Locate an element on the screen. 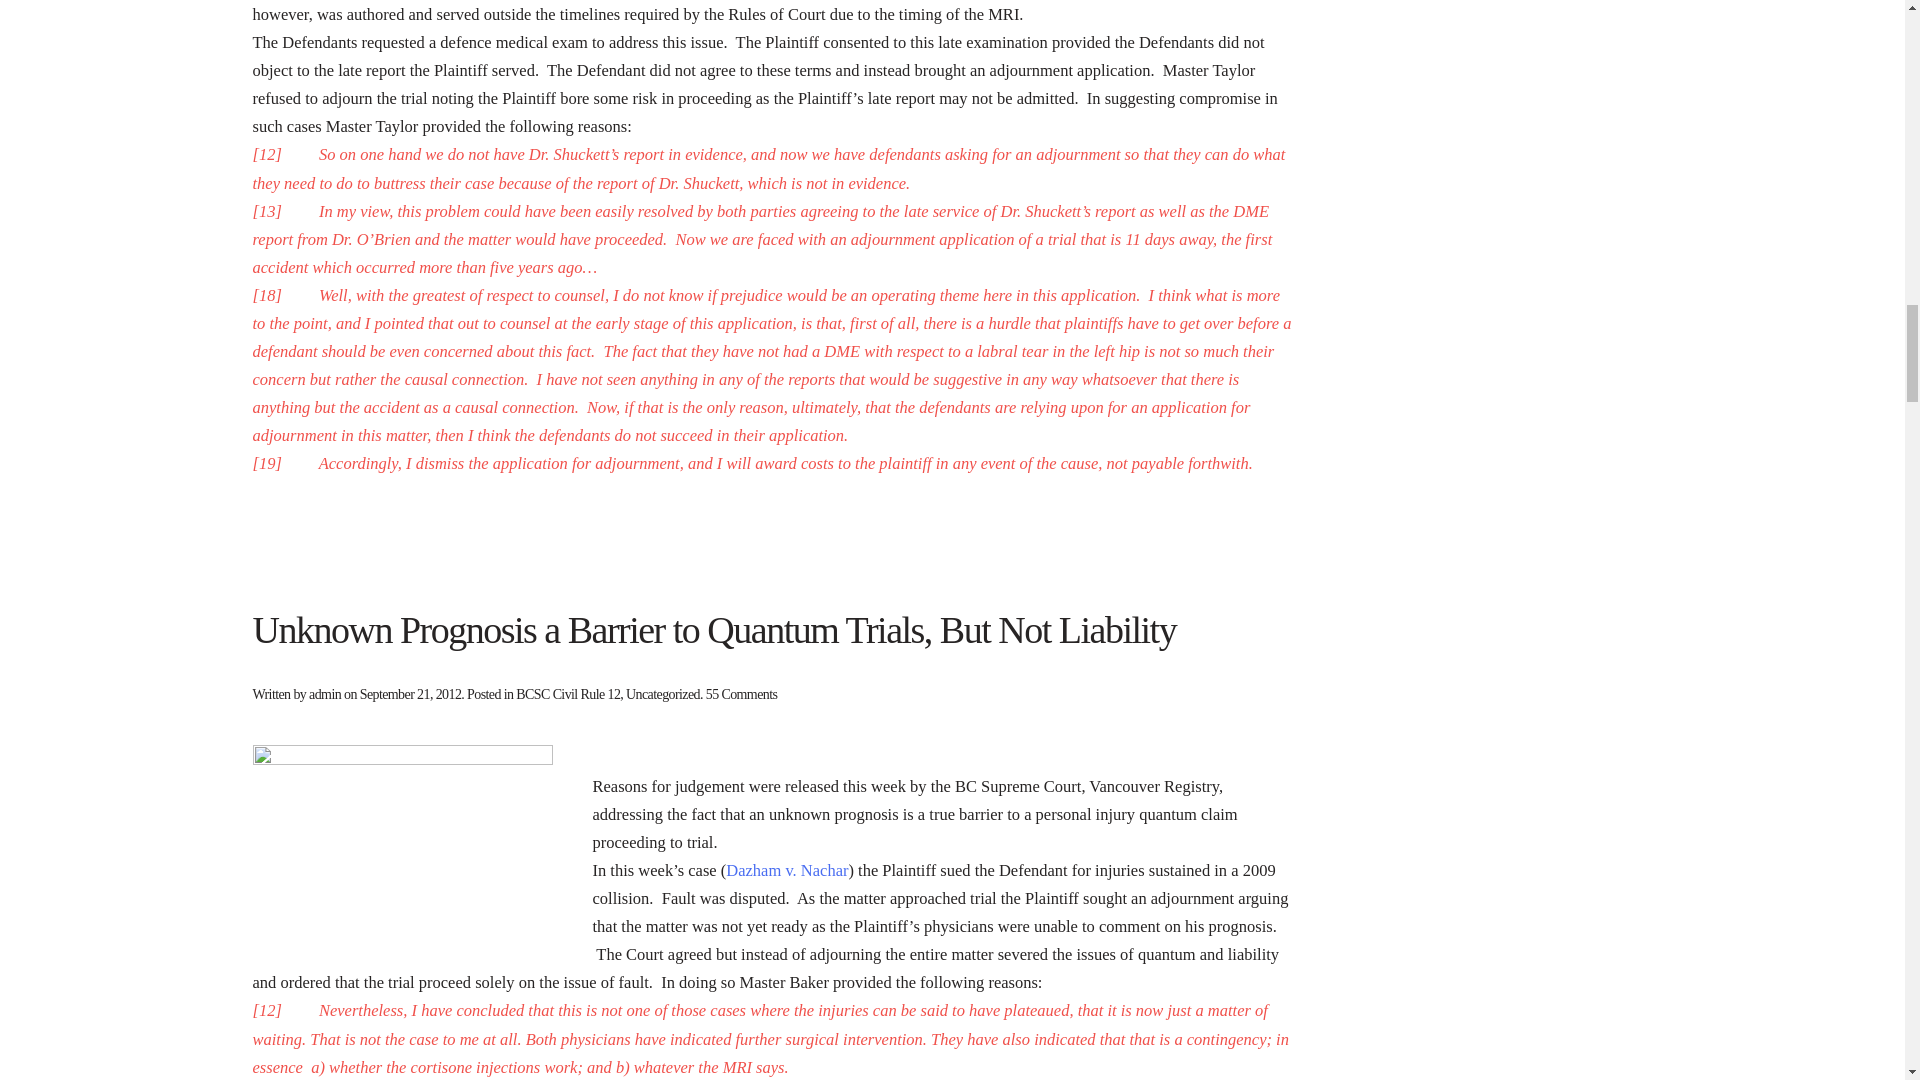 The image size is (1920, 1080). bc-injury-law-question3 is located at coordinates (402, 852).